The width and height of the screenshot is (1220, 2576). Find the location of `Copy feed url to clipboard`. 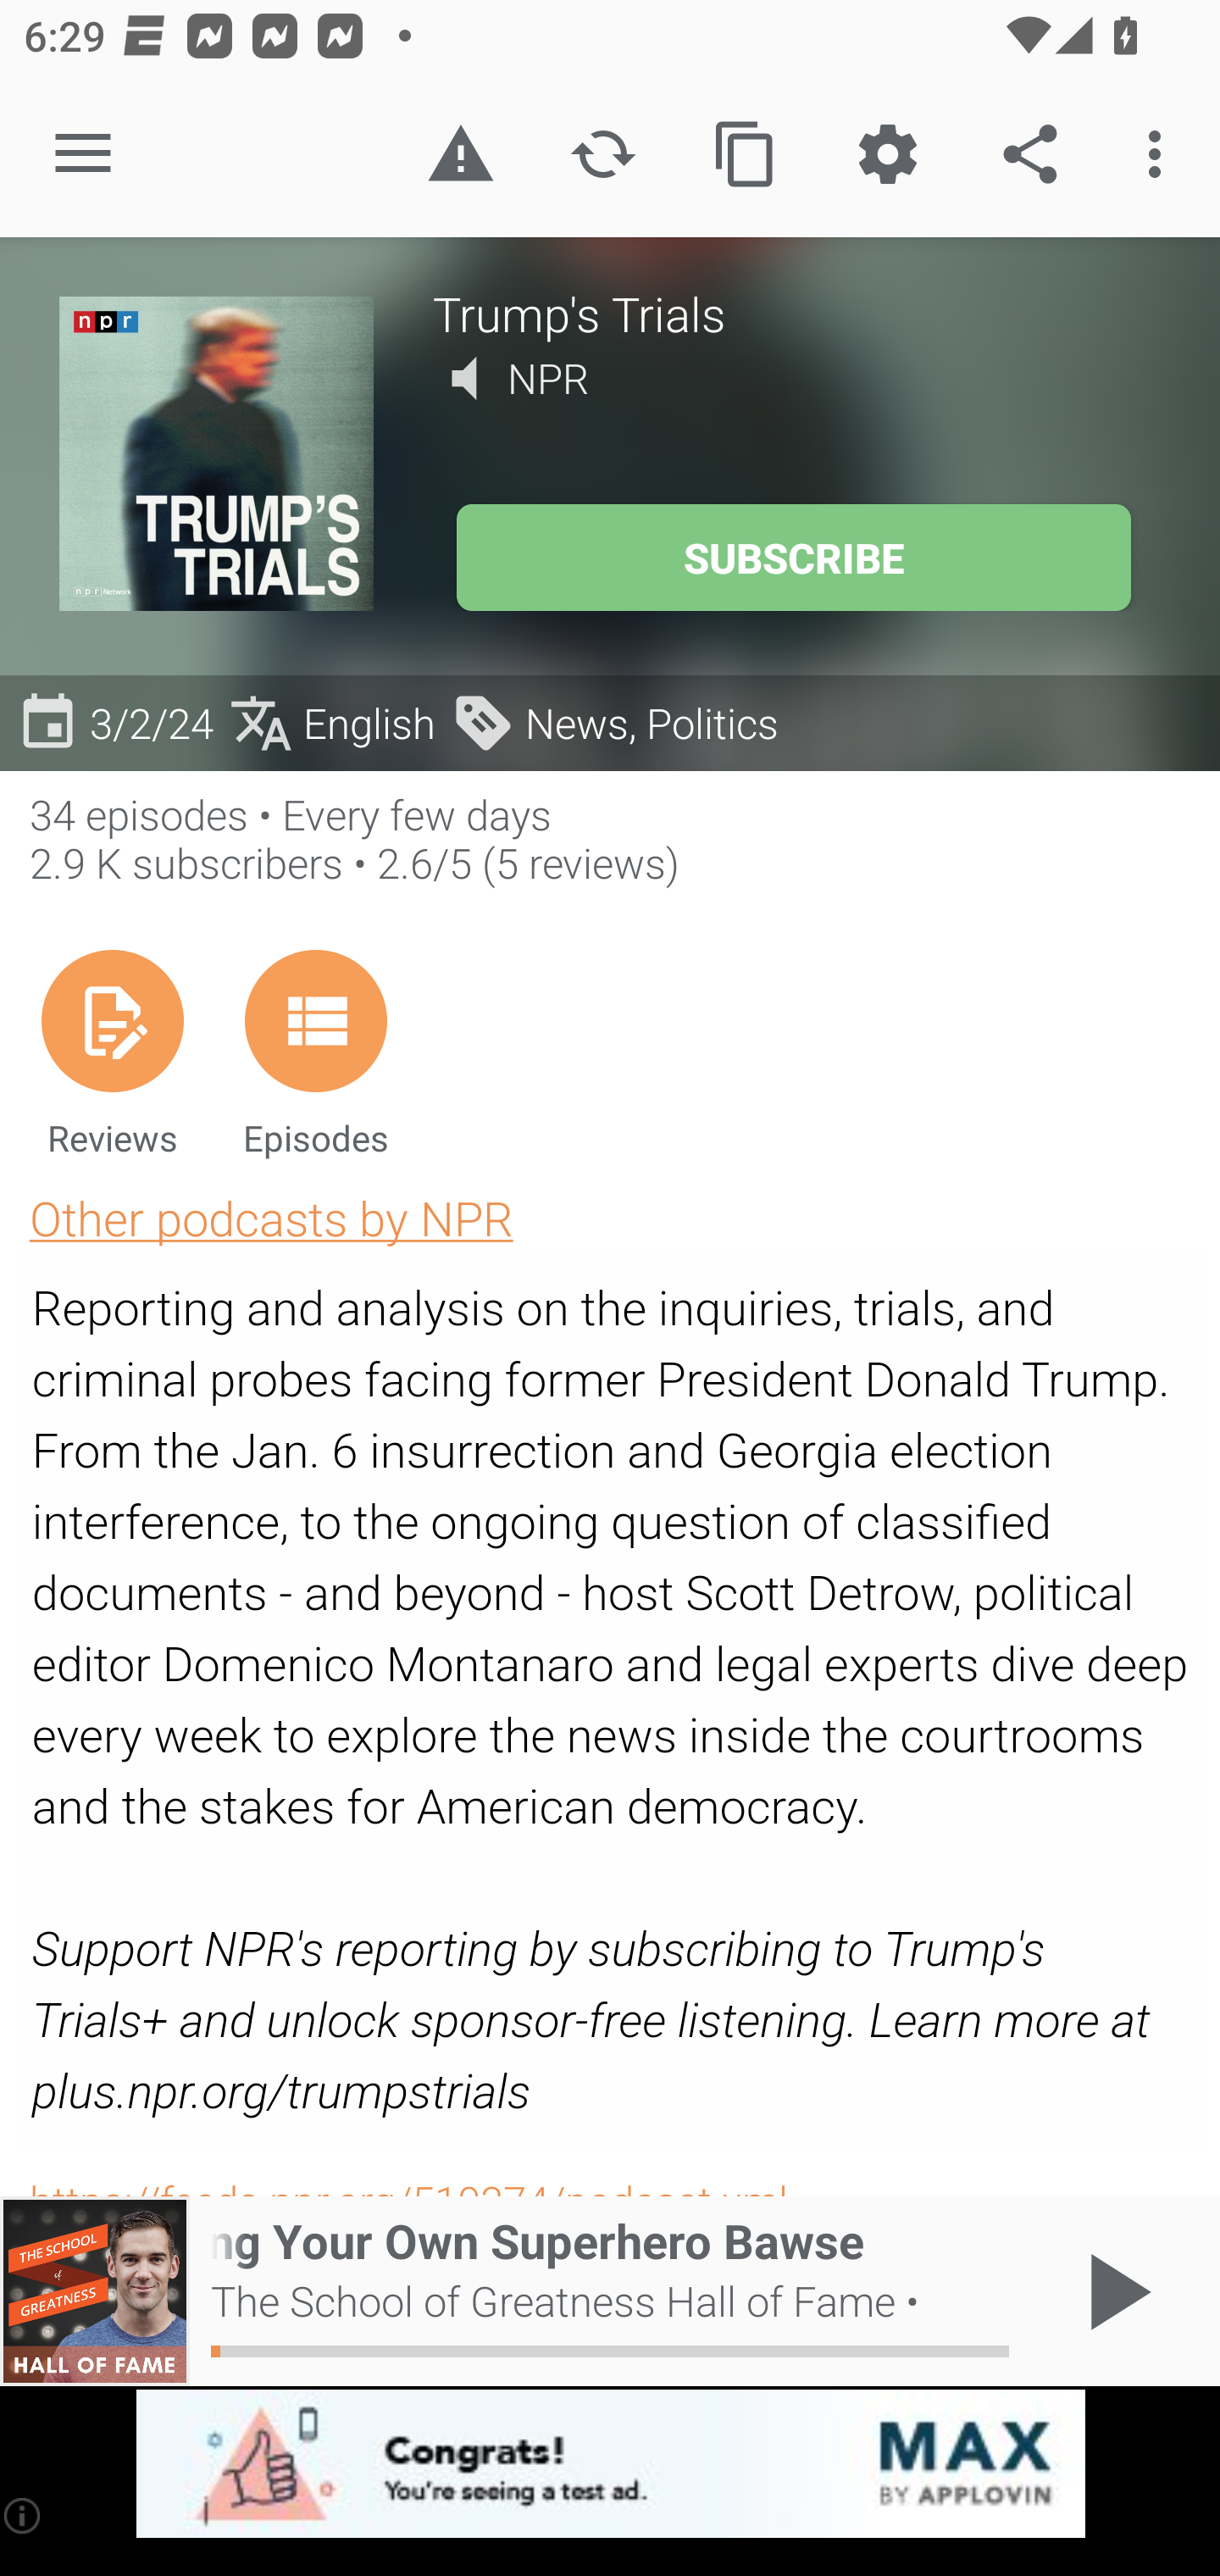

Copy feed url to clipboard is located at coordinates (746, 154).